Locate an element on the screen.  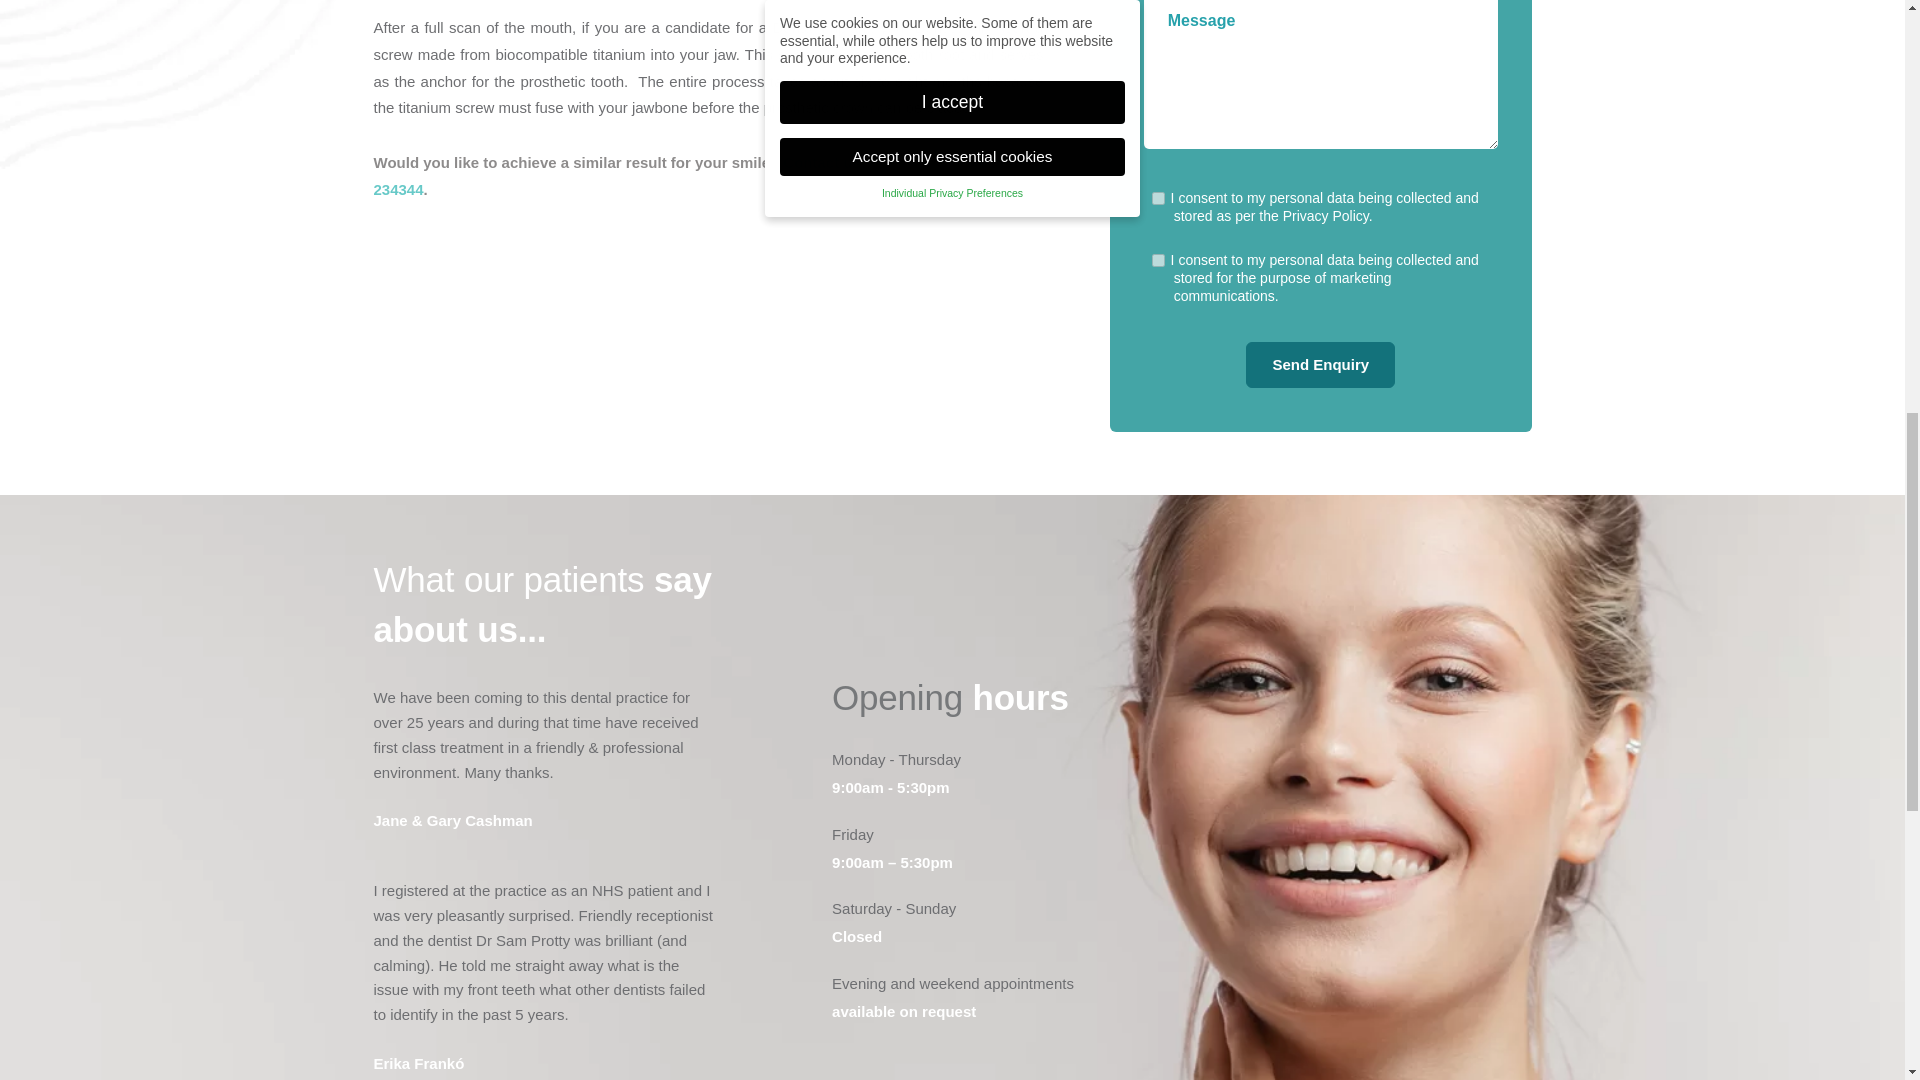
Send Enquiry is located at coordinates (1320, 364).